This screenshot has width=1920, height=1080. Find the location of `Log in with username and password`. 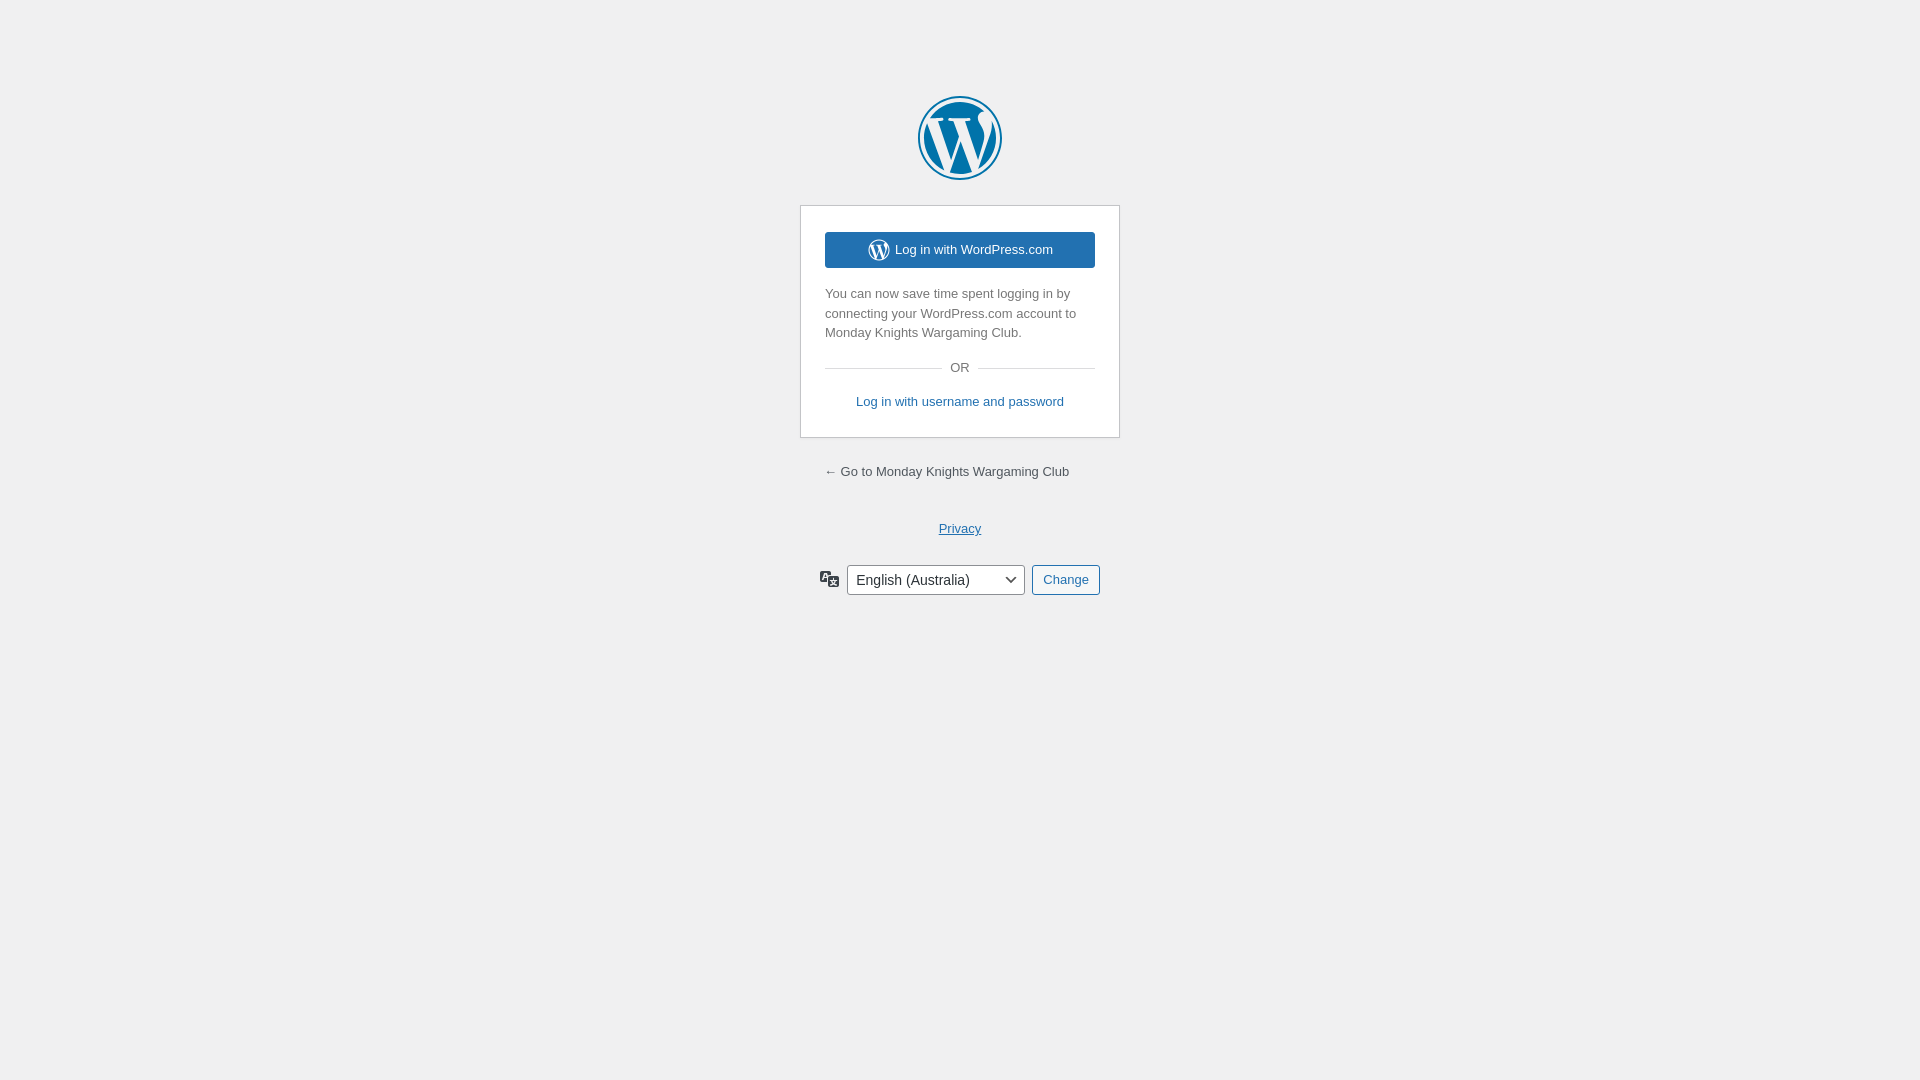

Log in with username and password is located at coordinates (960, 402).